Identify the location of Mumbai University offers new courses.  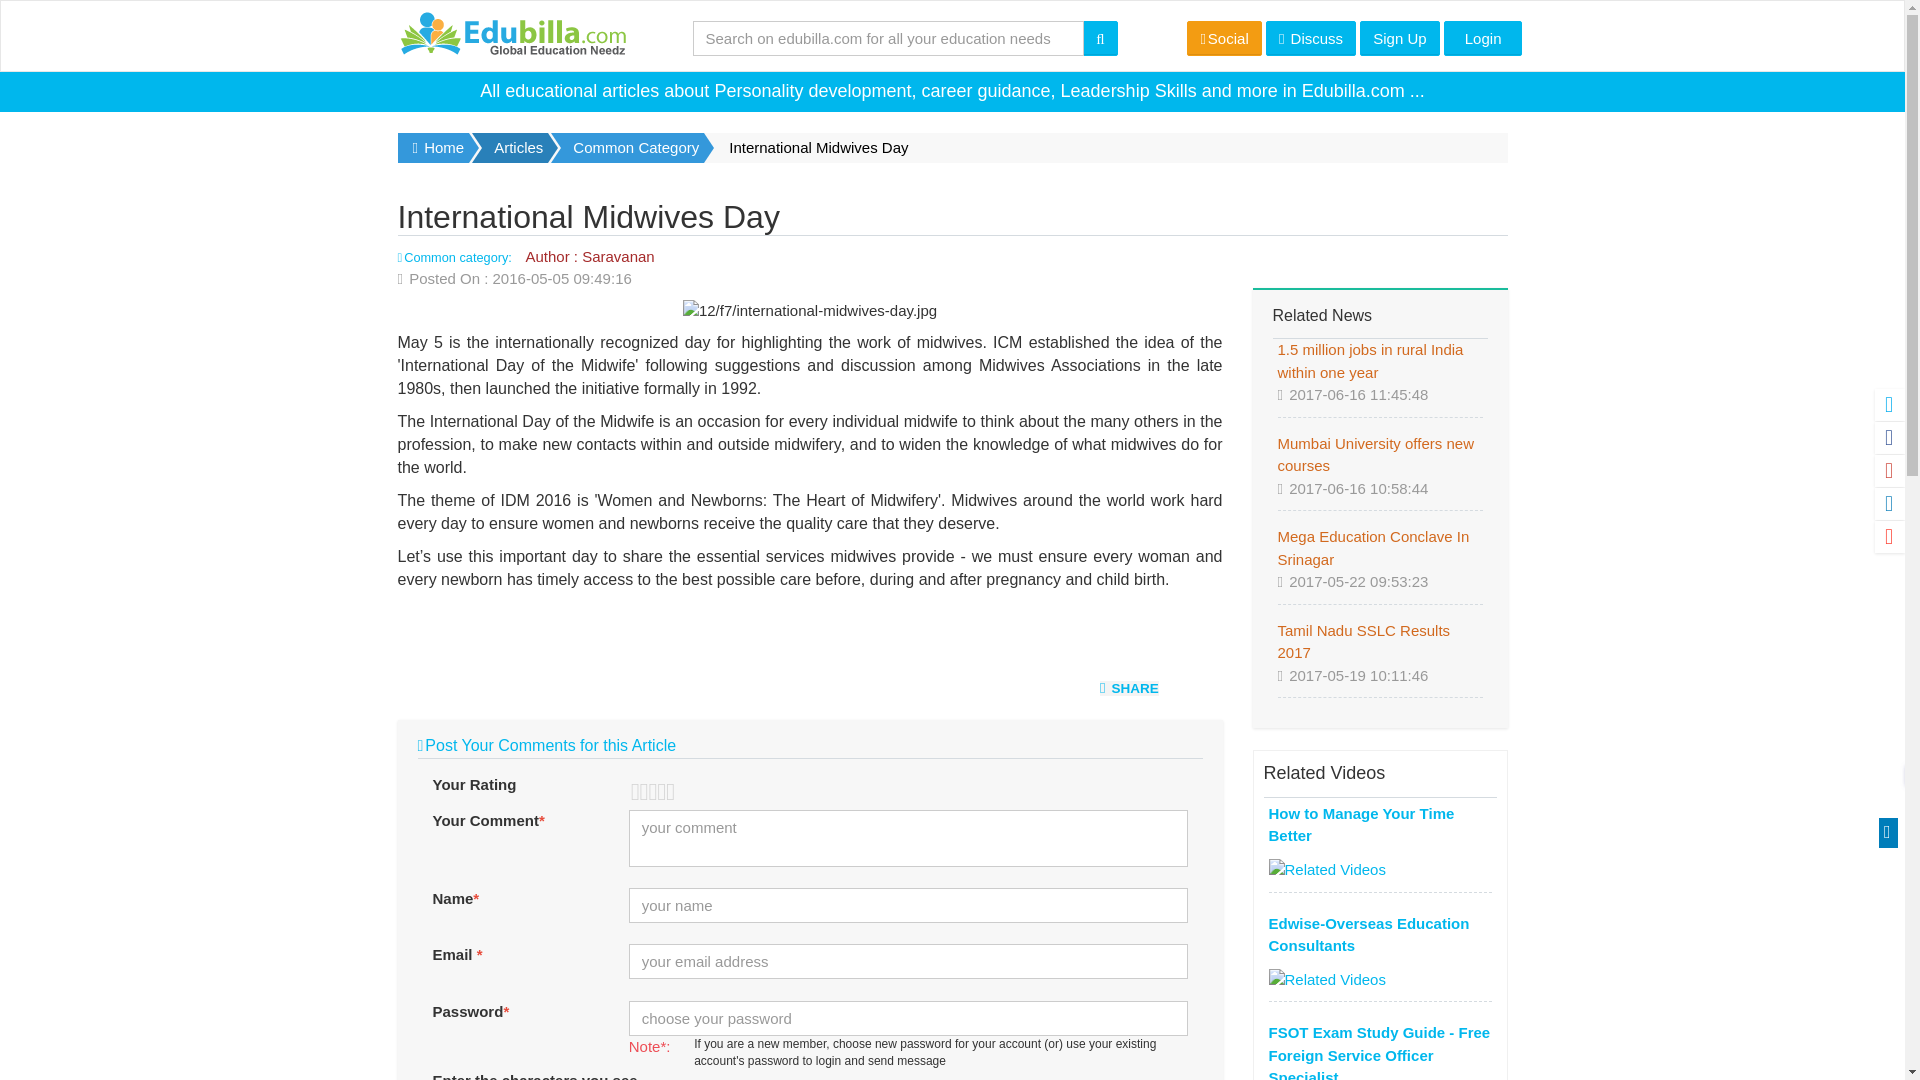
(1376, 455).